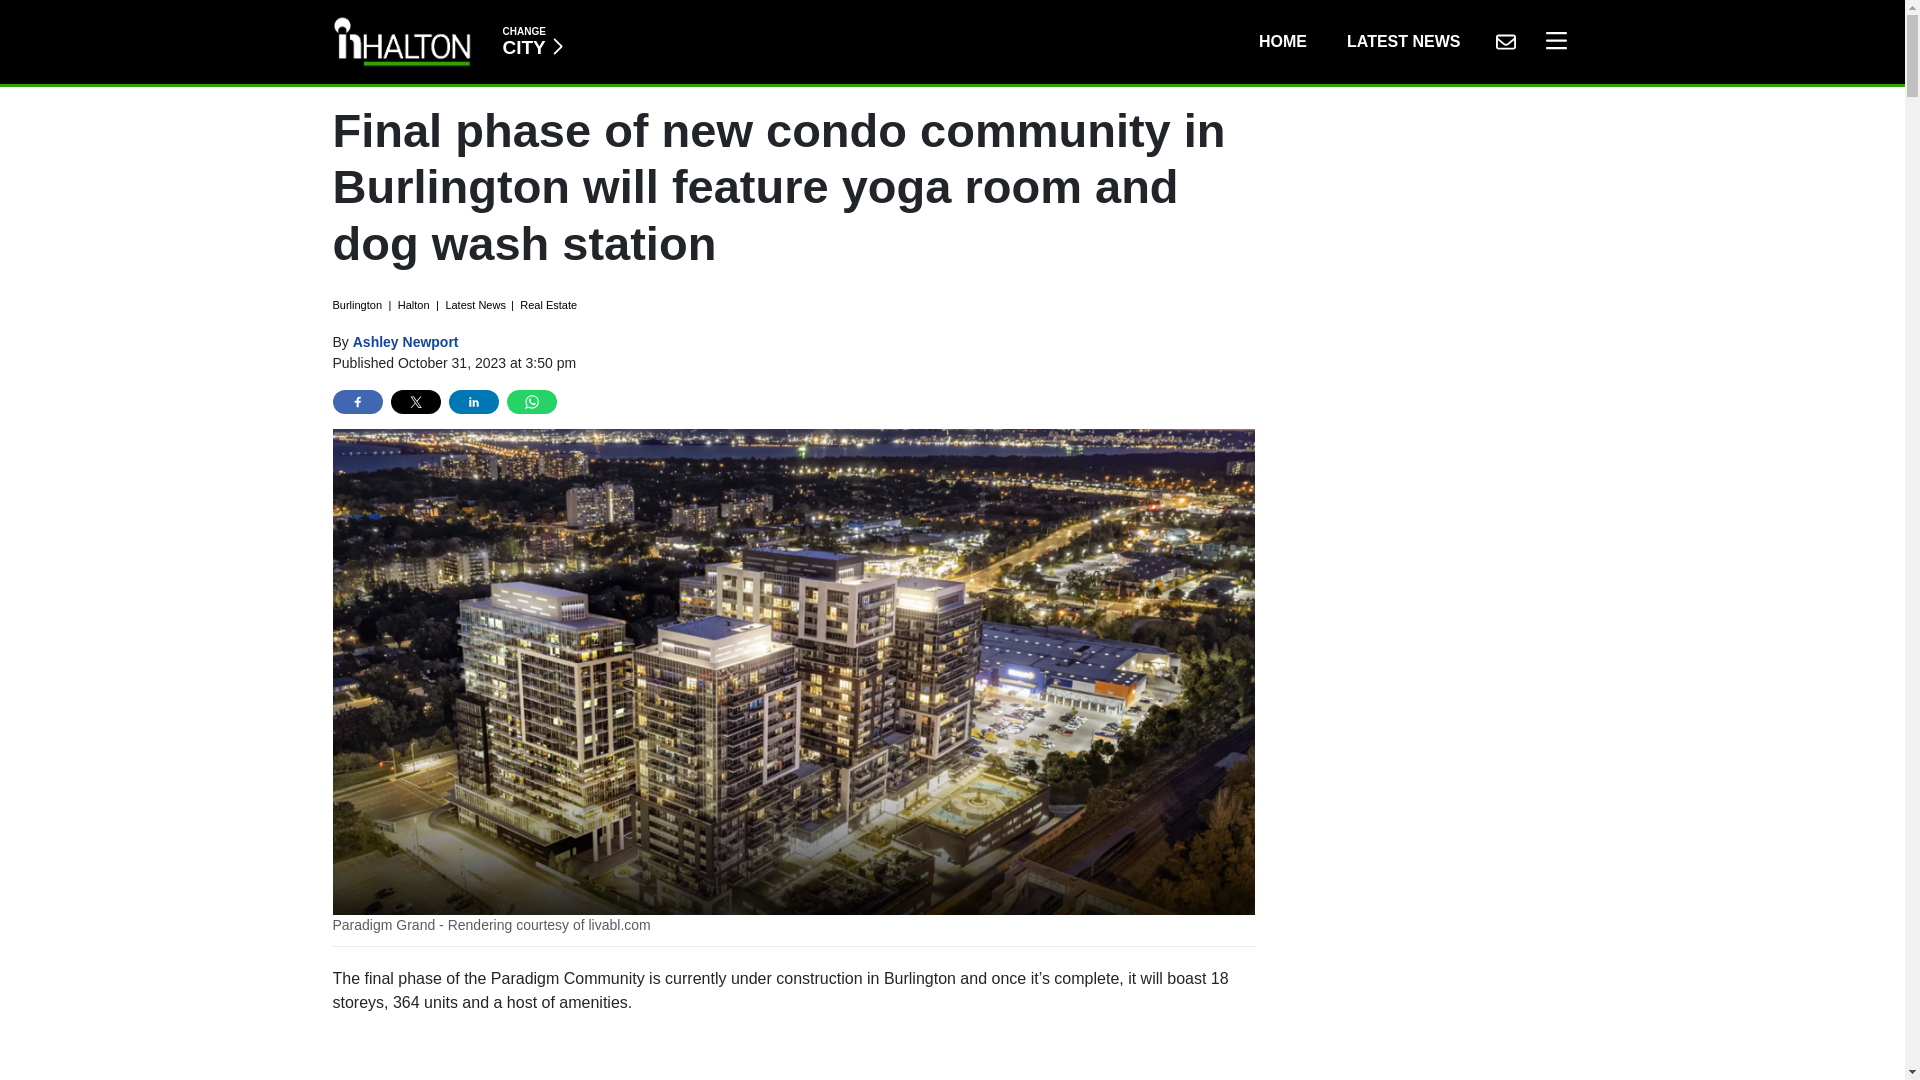 The height and width of the screenshot is (1080, 1920). Describe the element at coordinates (1505, 41) in the screenshot. I see `HOME` at that location.